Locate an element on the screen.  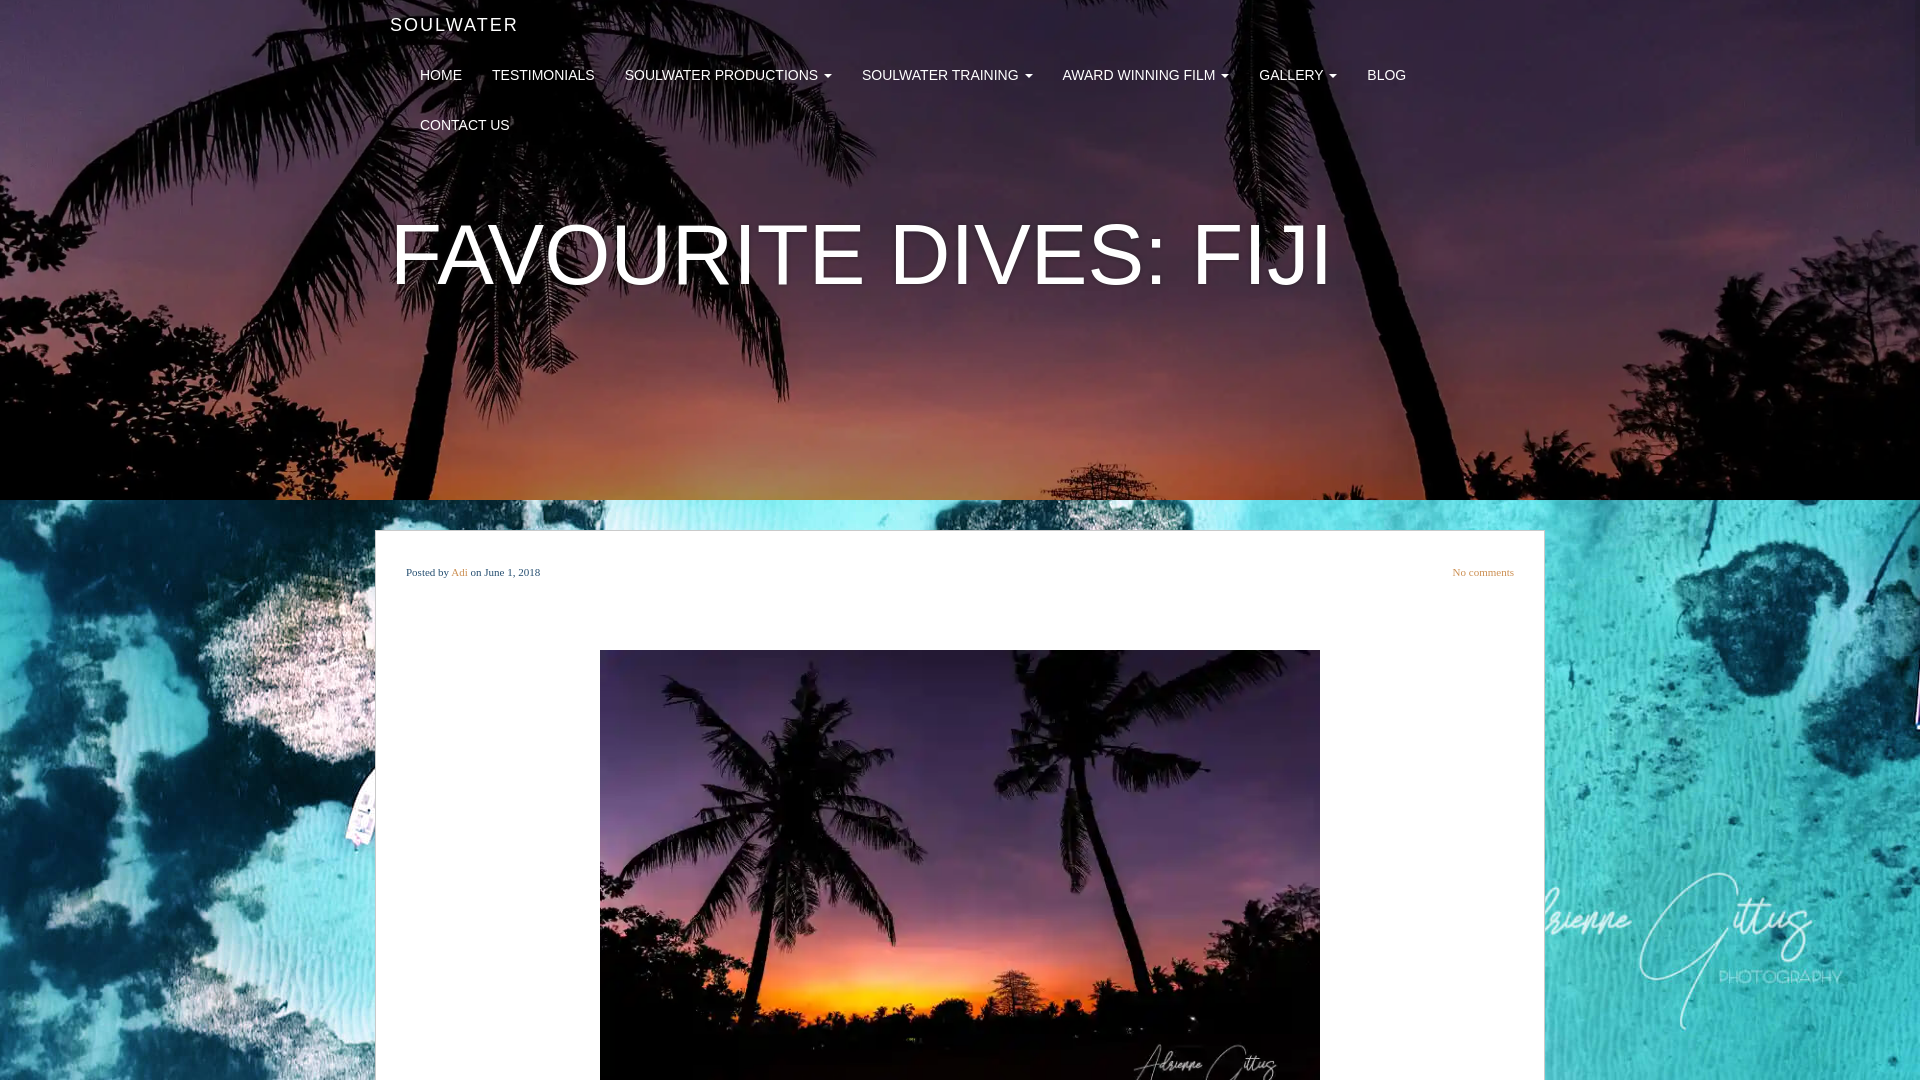
HOME is located at coordinates (441, 69).